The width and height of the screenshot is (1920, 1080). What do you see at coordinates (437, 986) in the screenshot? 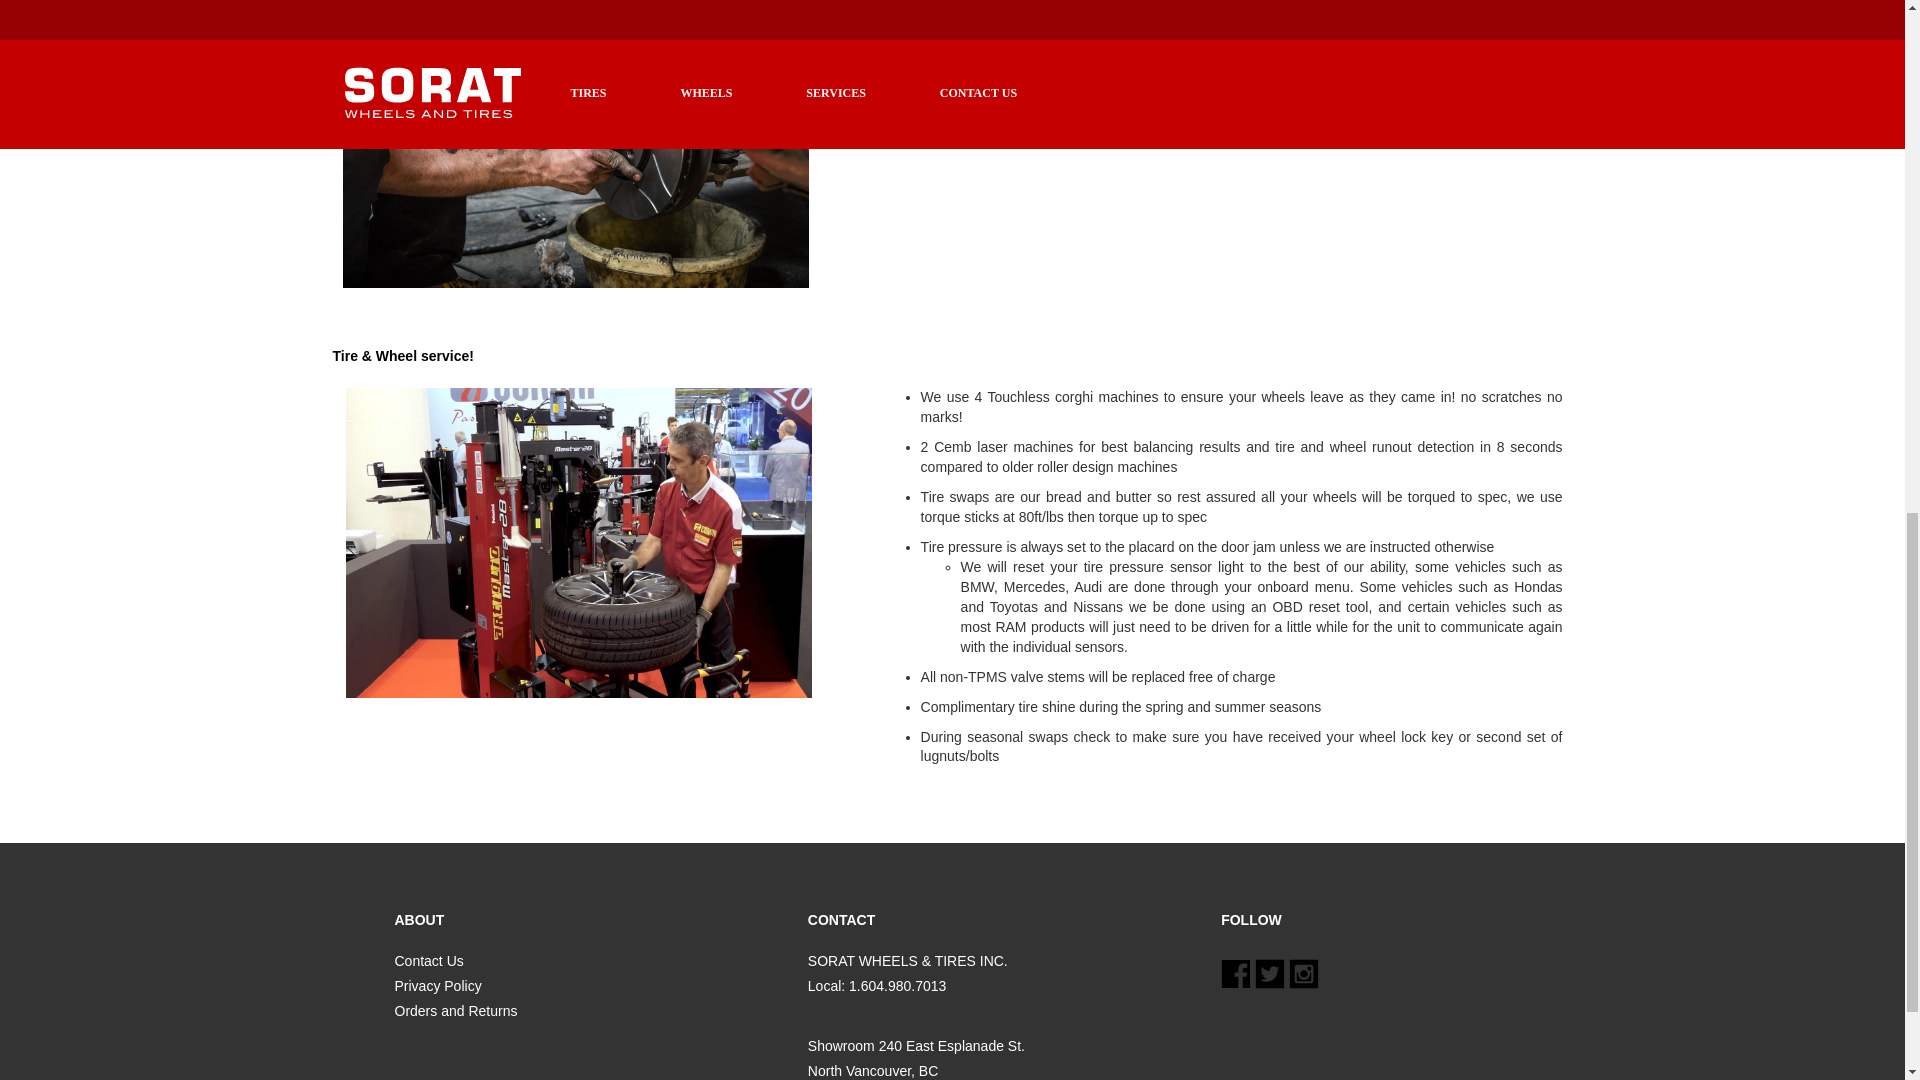
I see `Privacy Policy` at bounding box center [437, 986].